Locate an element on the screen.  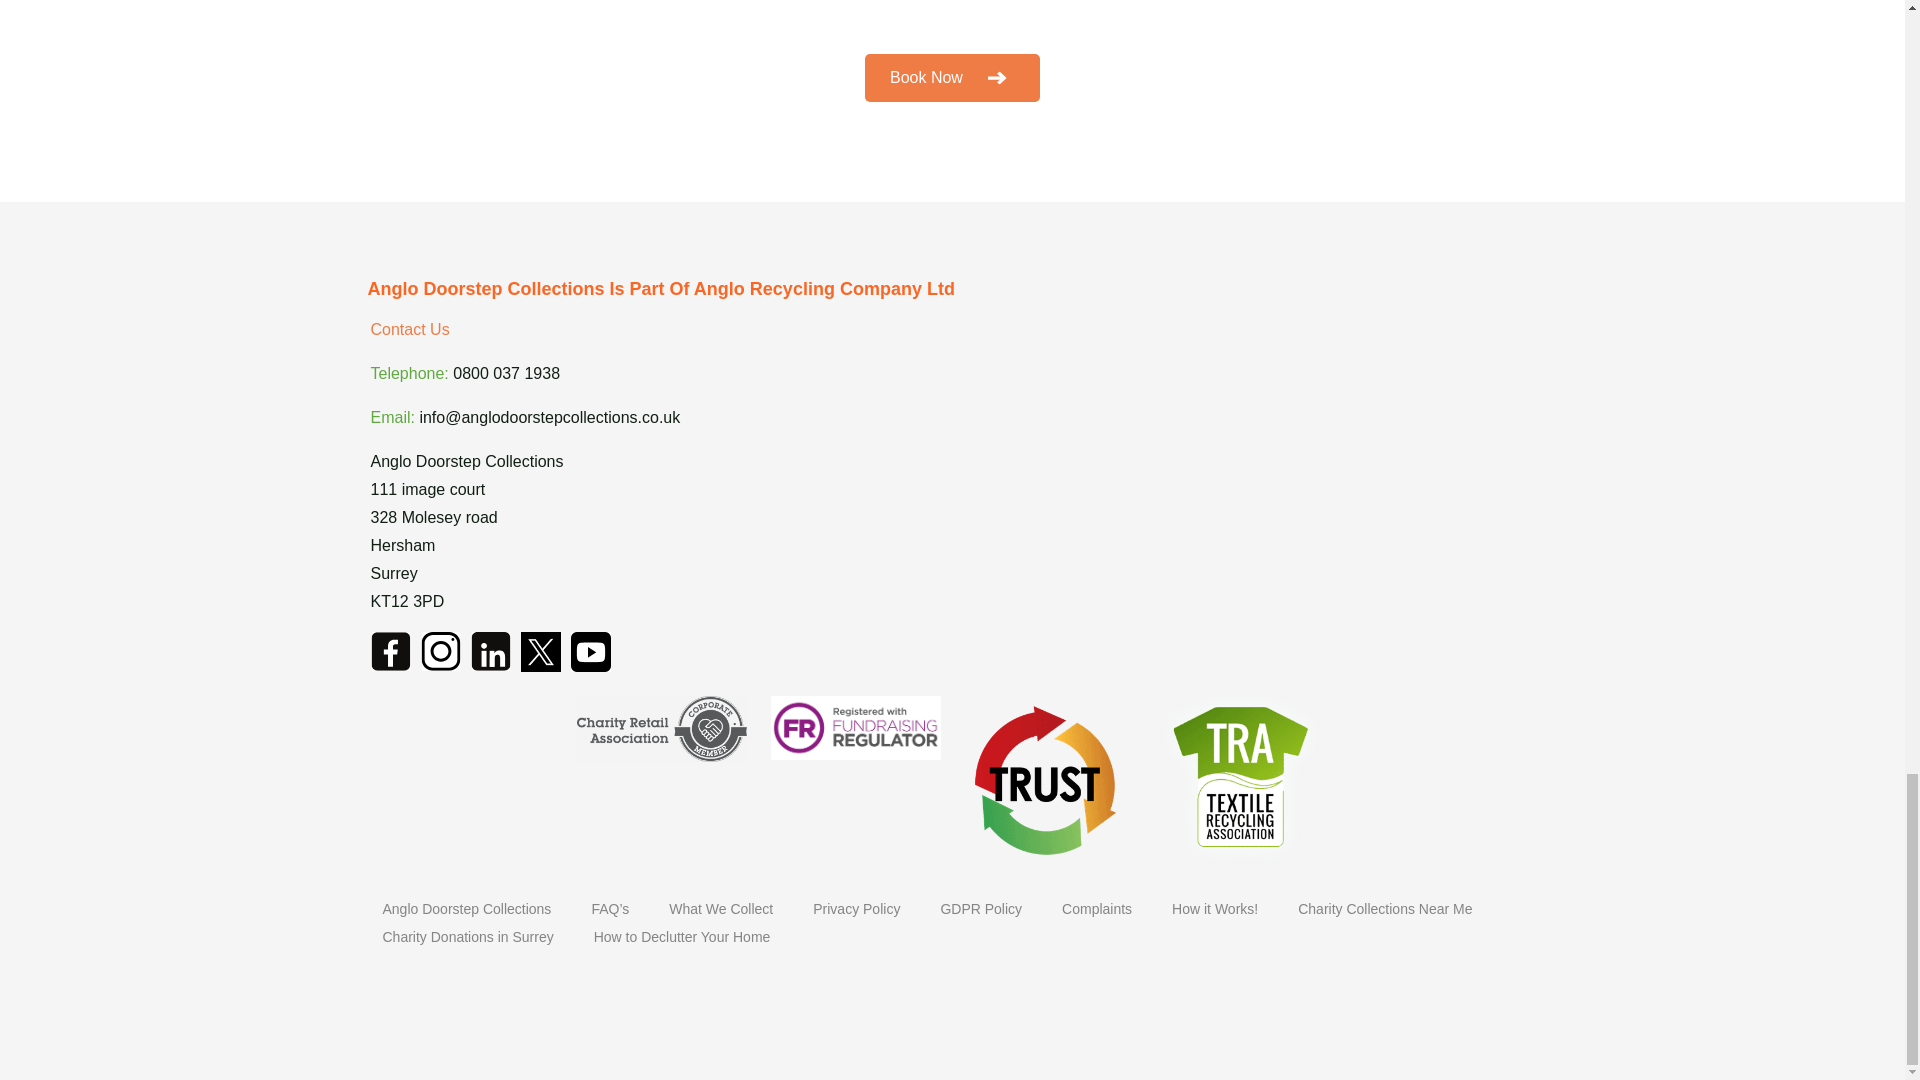
What We Collect is located at coordinates (720, 908).